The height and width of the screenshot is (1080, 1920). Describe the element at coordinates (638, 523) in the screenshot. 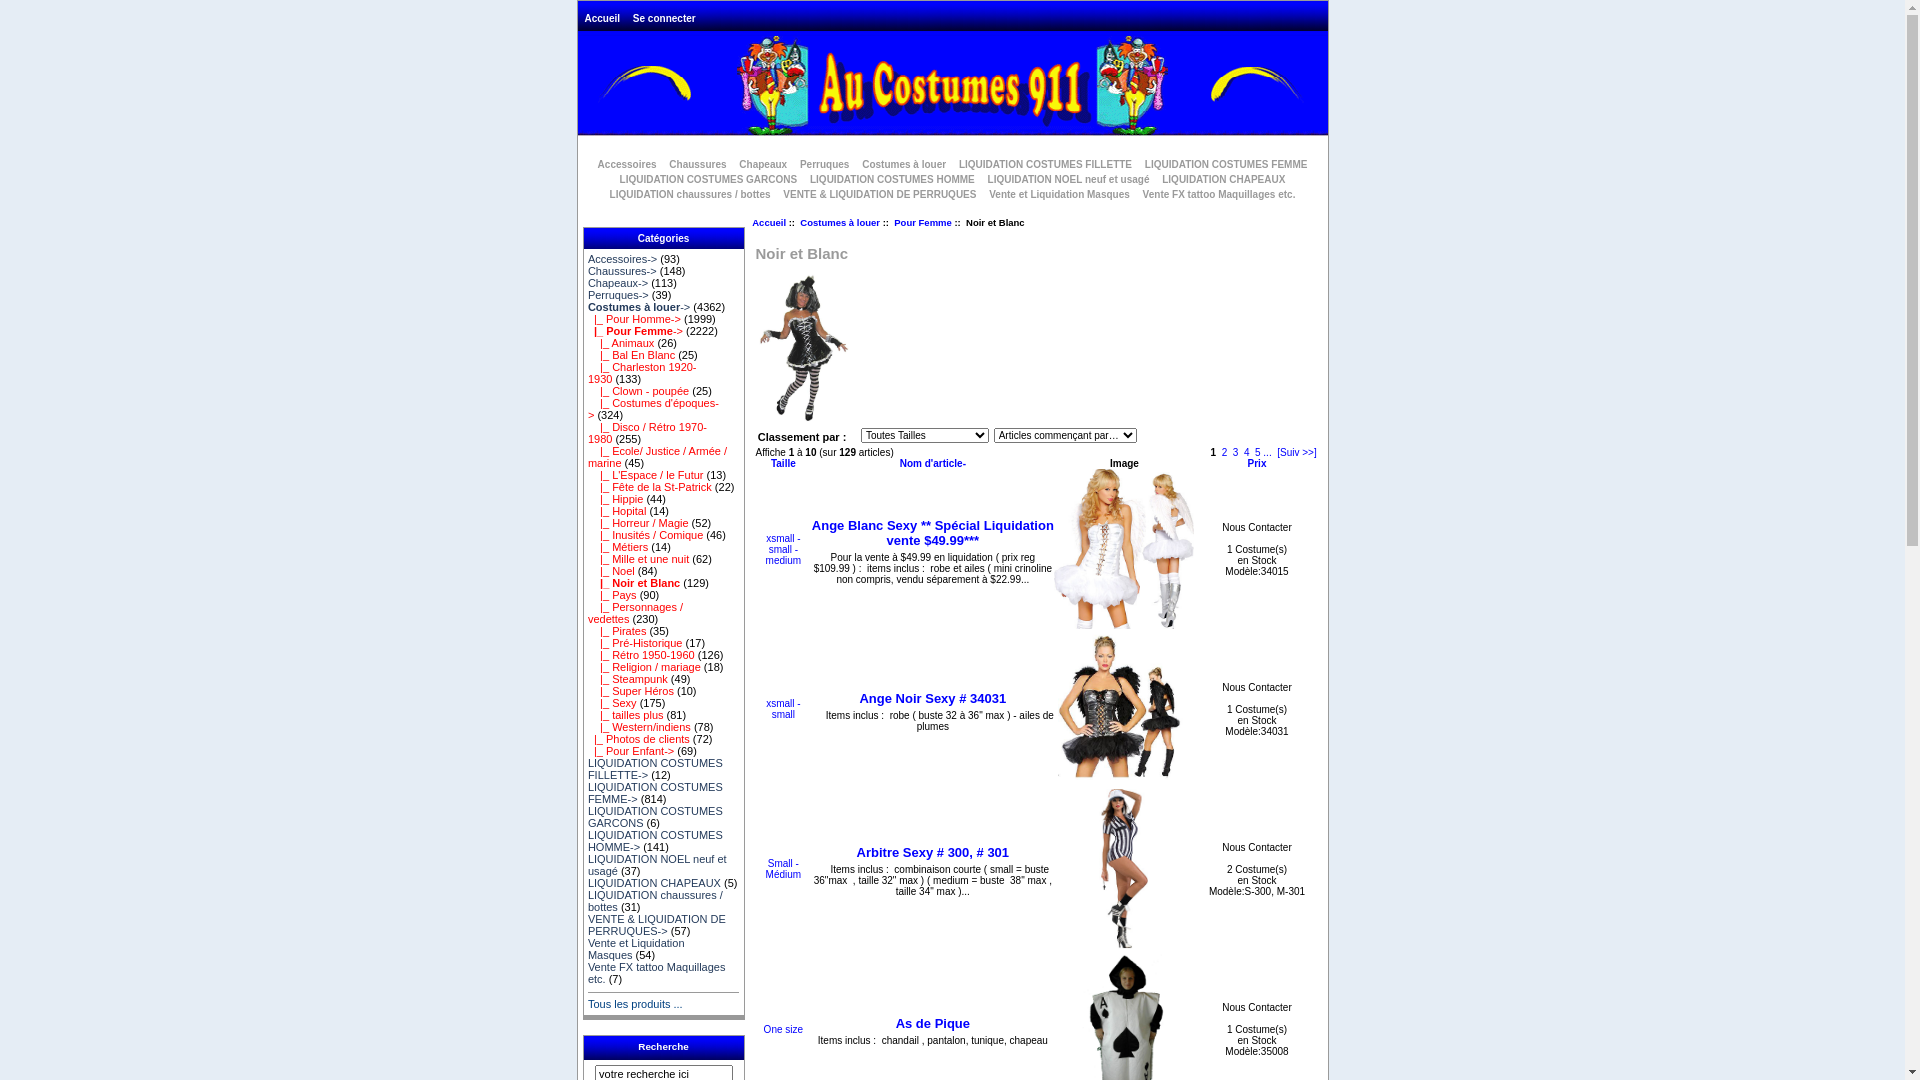

I see `    |_ Horreur / Magie` at that location.